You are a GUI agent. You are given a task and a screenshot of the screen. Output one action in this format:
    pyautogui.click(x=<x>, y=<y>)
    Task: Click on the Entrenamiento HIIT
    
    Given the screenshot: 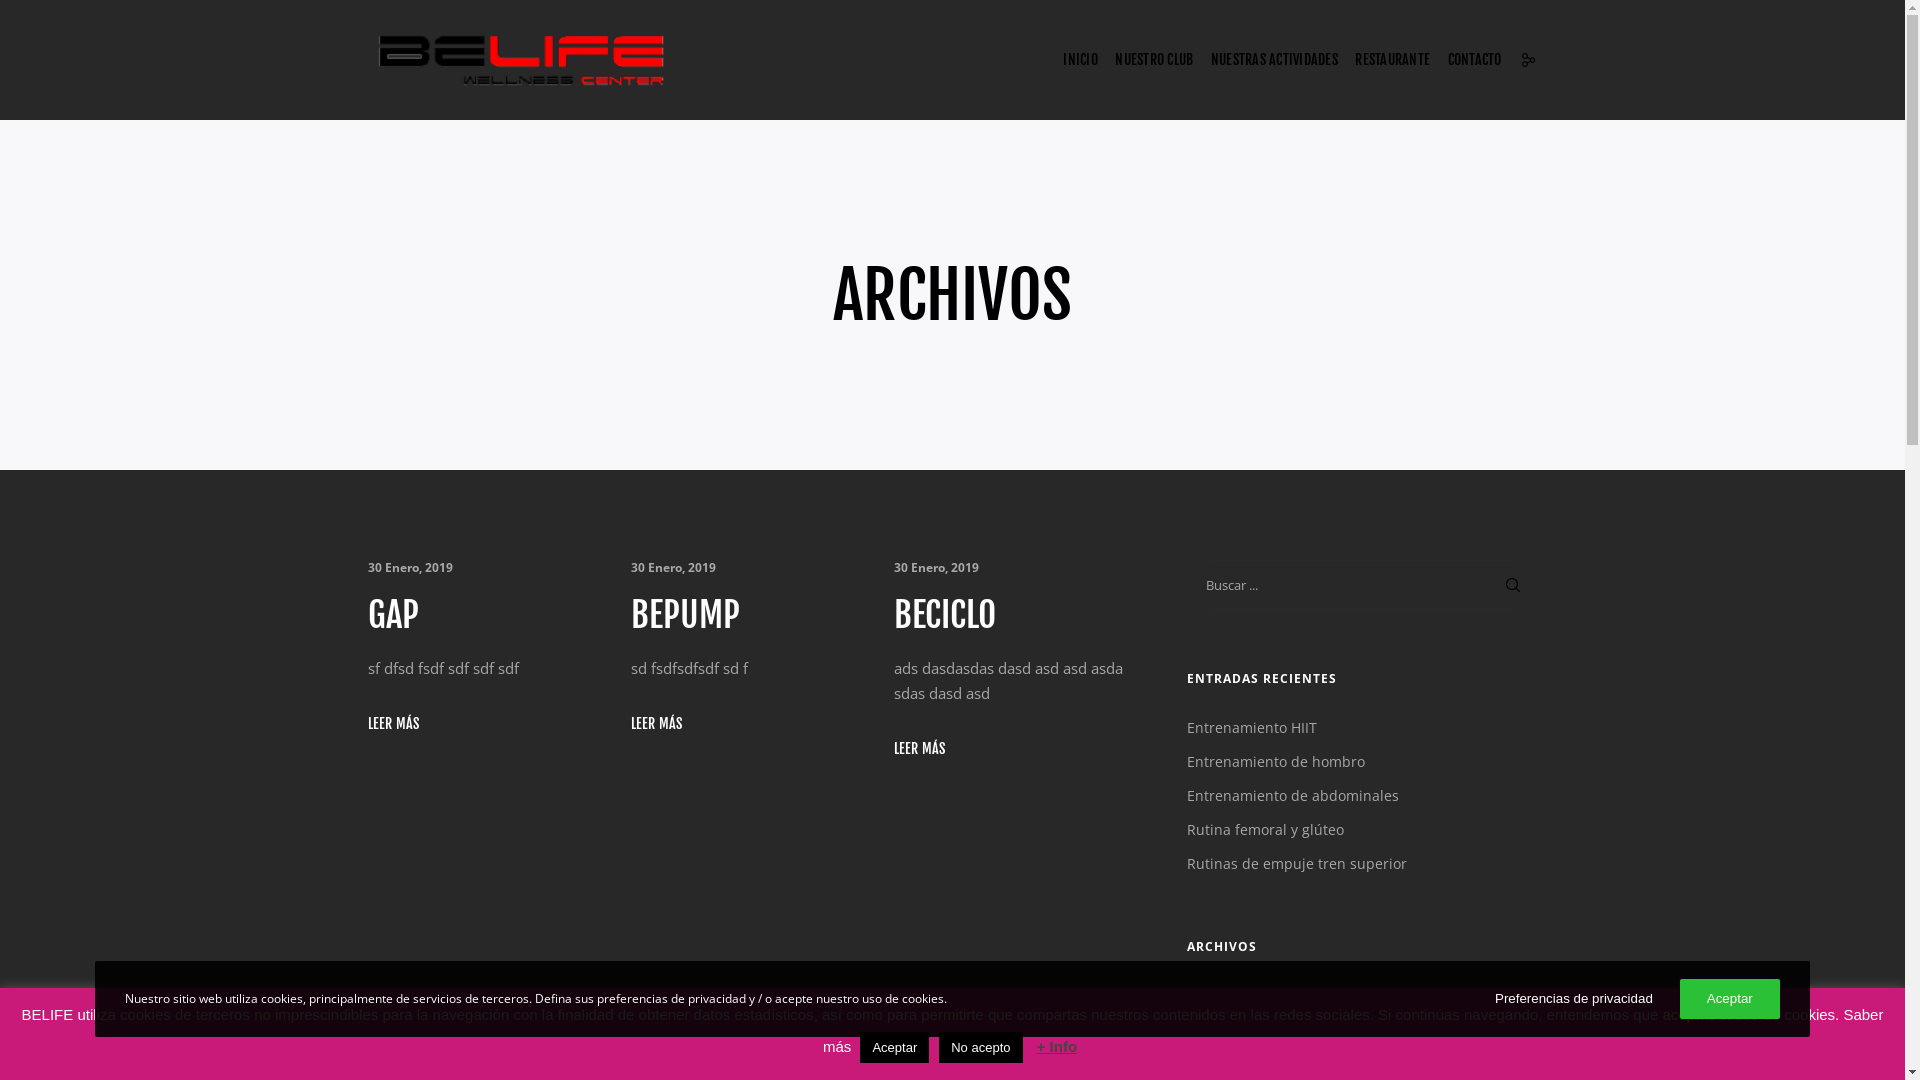 What is the action you would take?
    pyautogui.click(x=1251, y=728)
    